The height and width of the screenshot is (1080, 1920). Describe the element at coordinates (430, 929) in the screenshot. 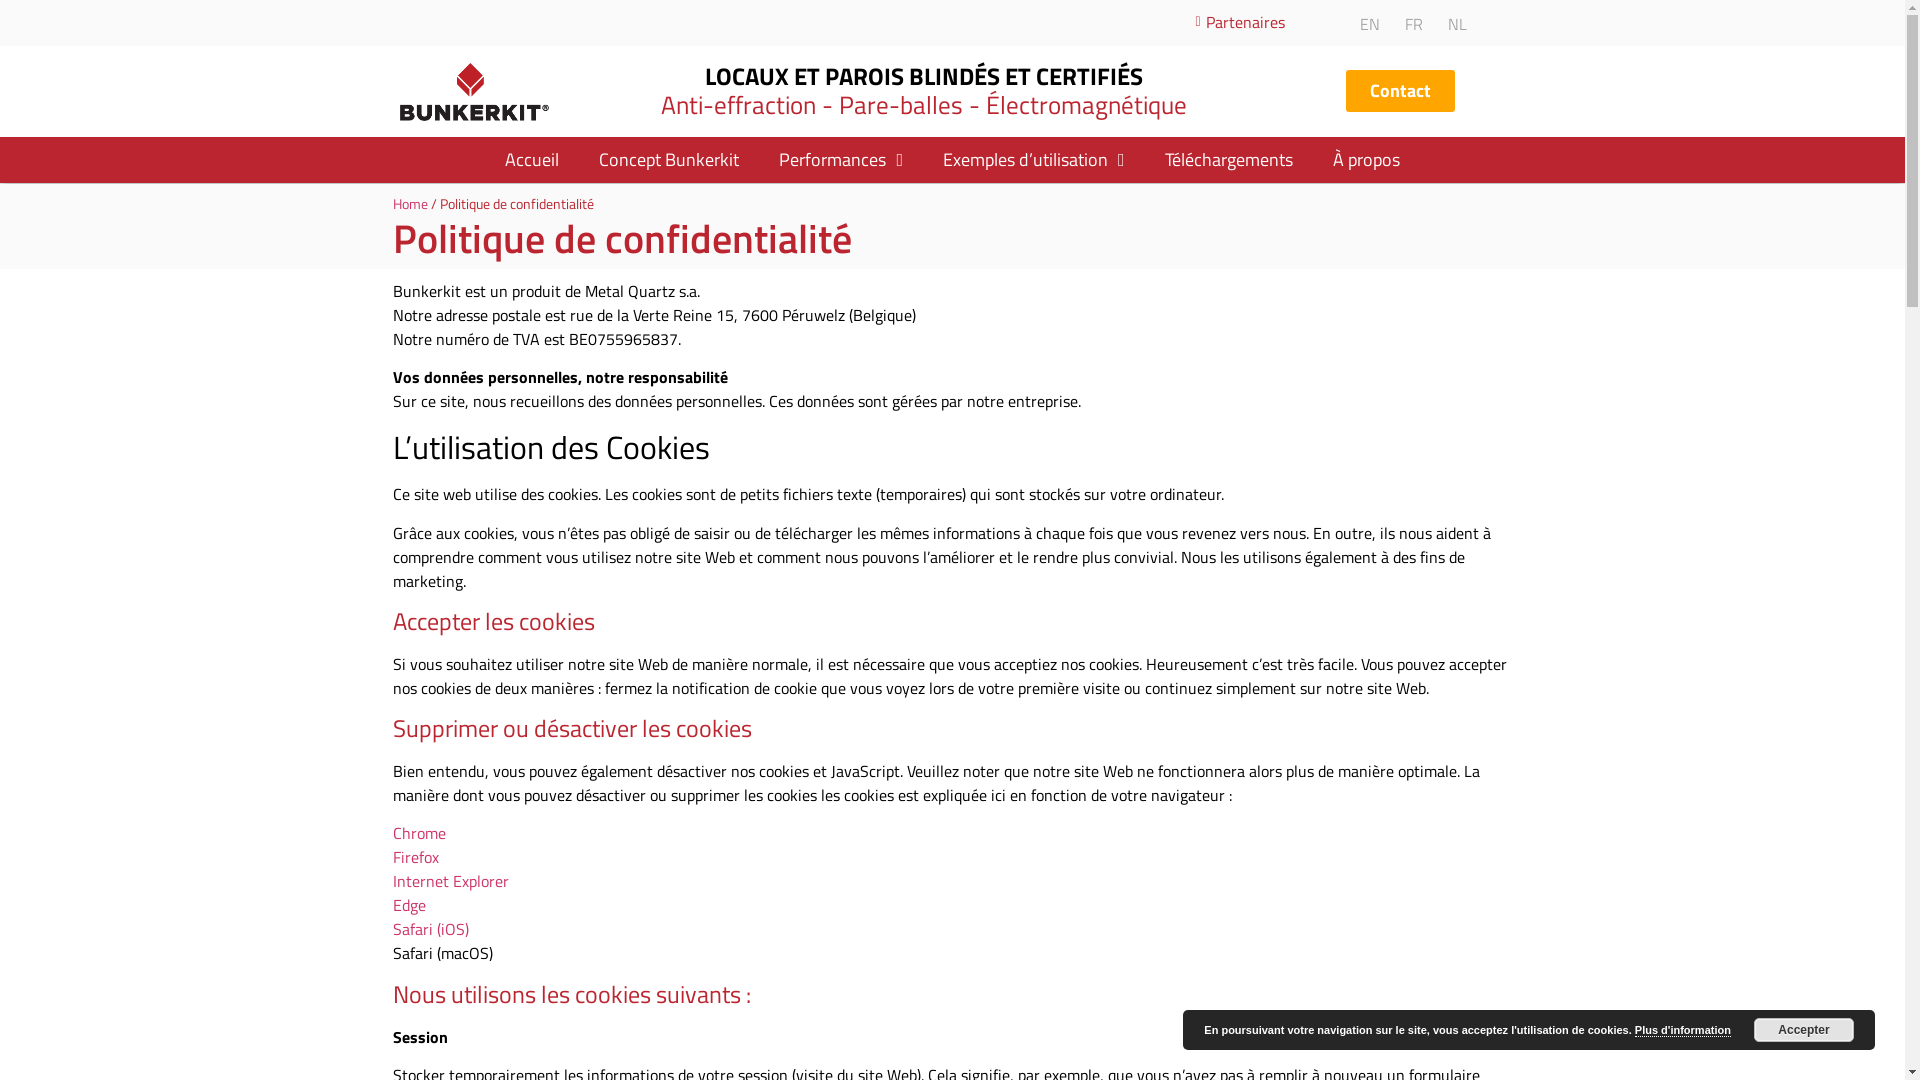

I see `Safari (iOS)` at that location.